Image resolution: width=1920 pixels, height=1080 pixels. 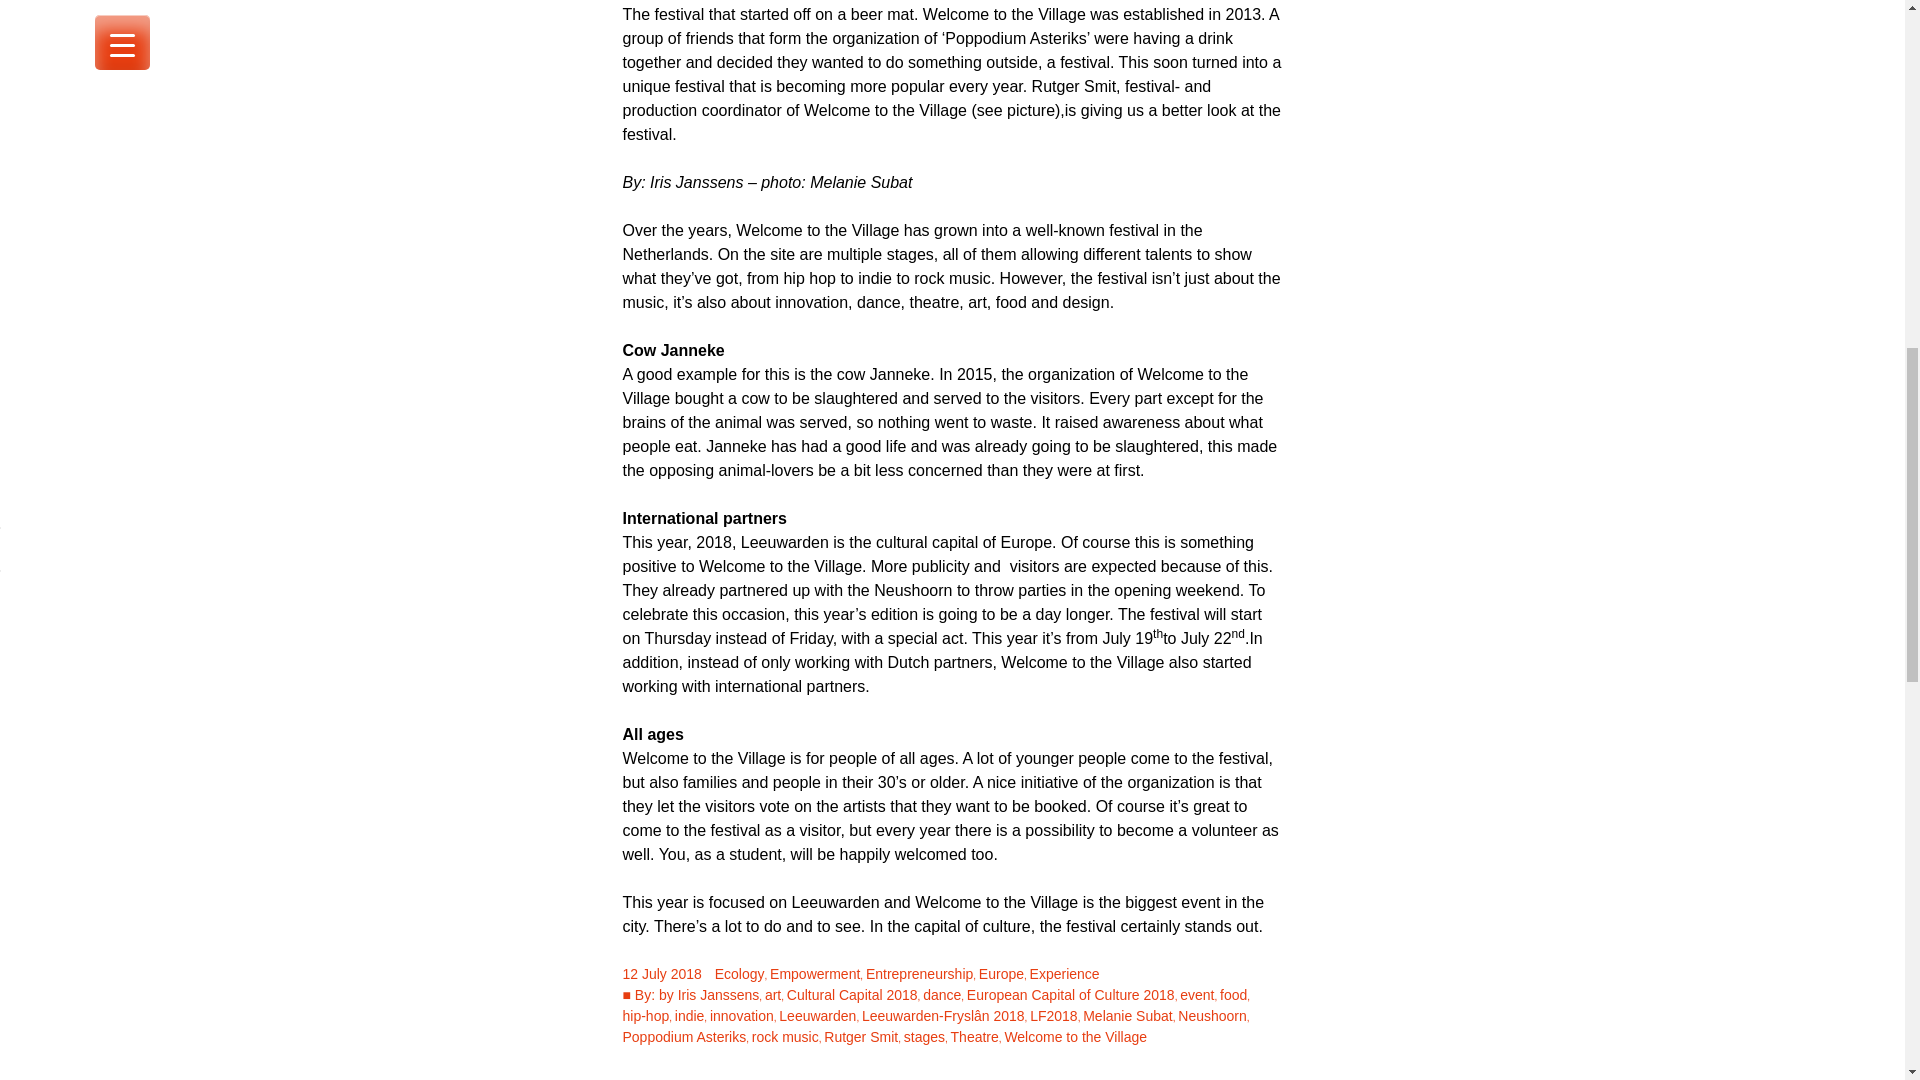 I want to click on dance, so click(x=942, y=995).